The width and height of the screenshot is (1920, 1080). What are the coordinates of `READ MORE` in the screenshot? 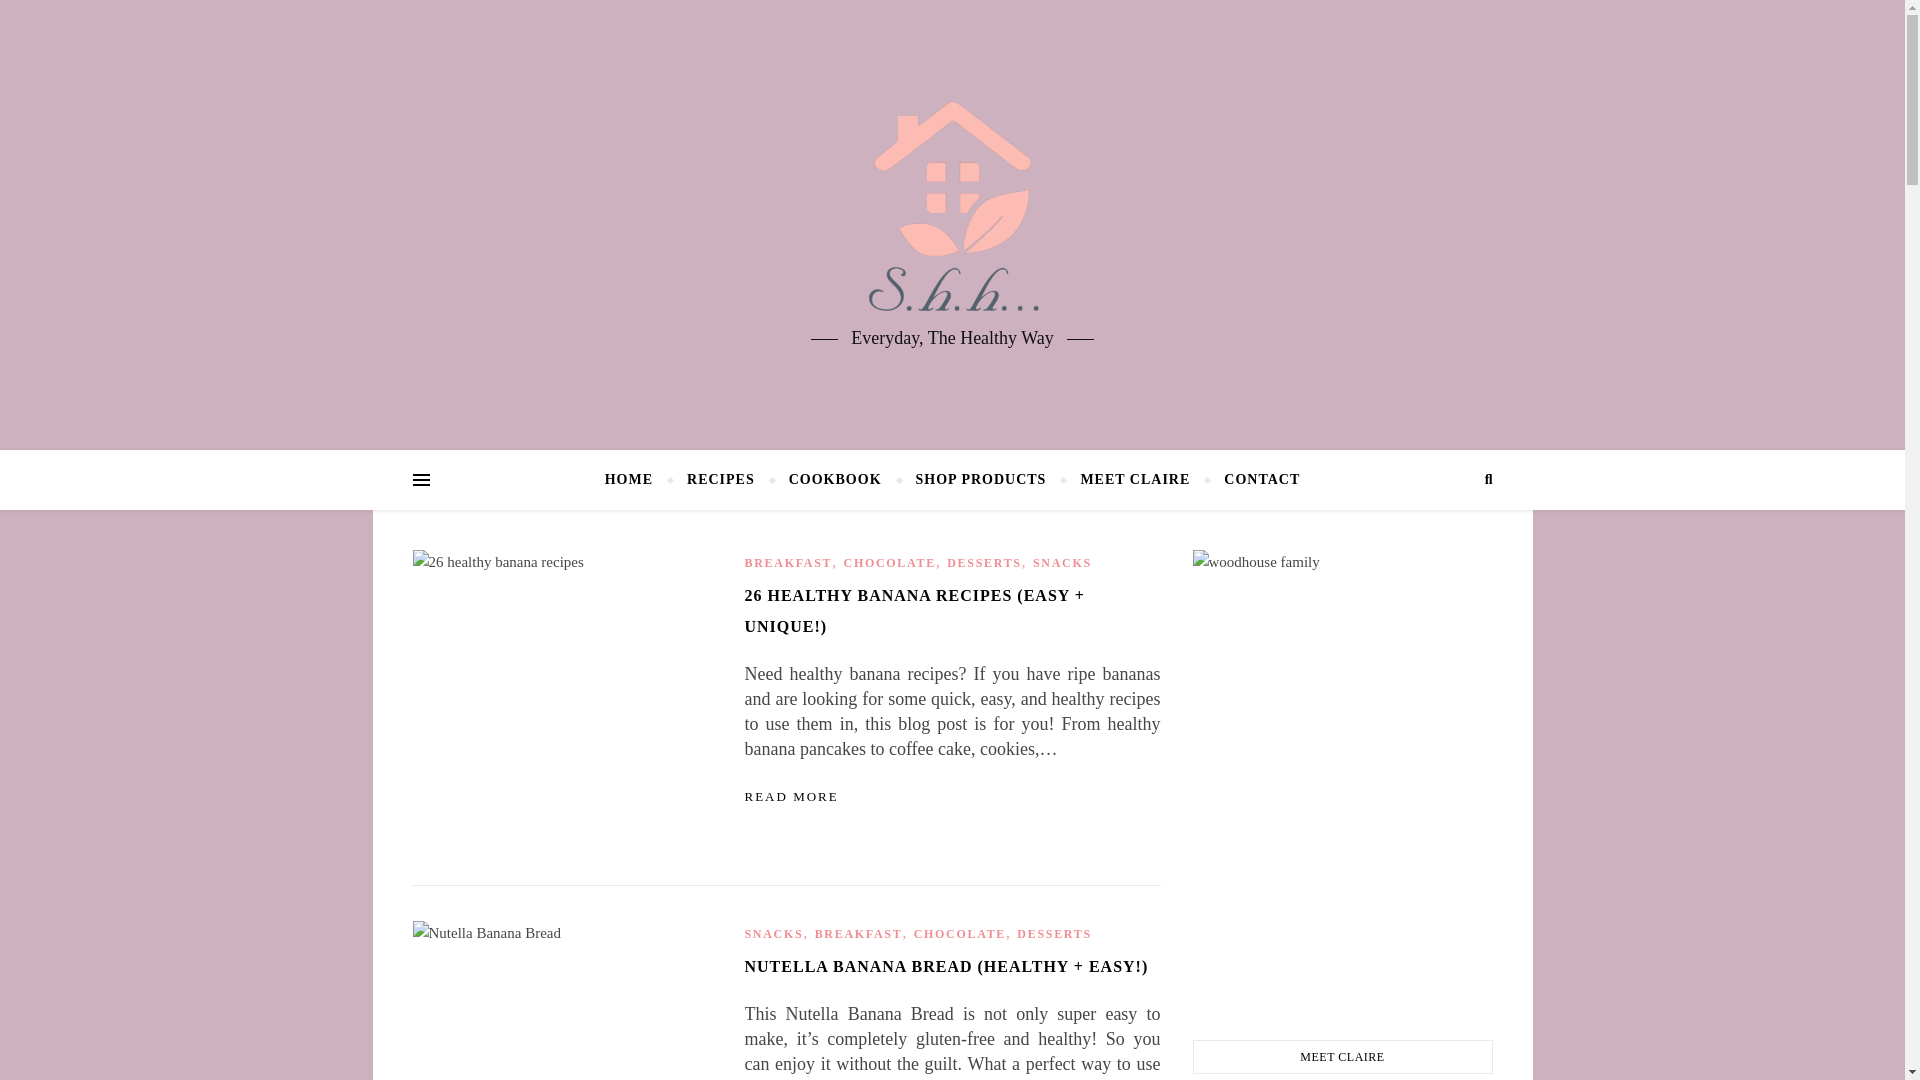 It's located at (790, 796).